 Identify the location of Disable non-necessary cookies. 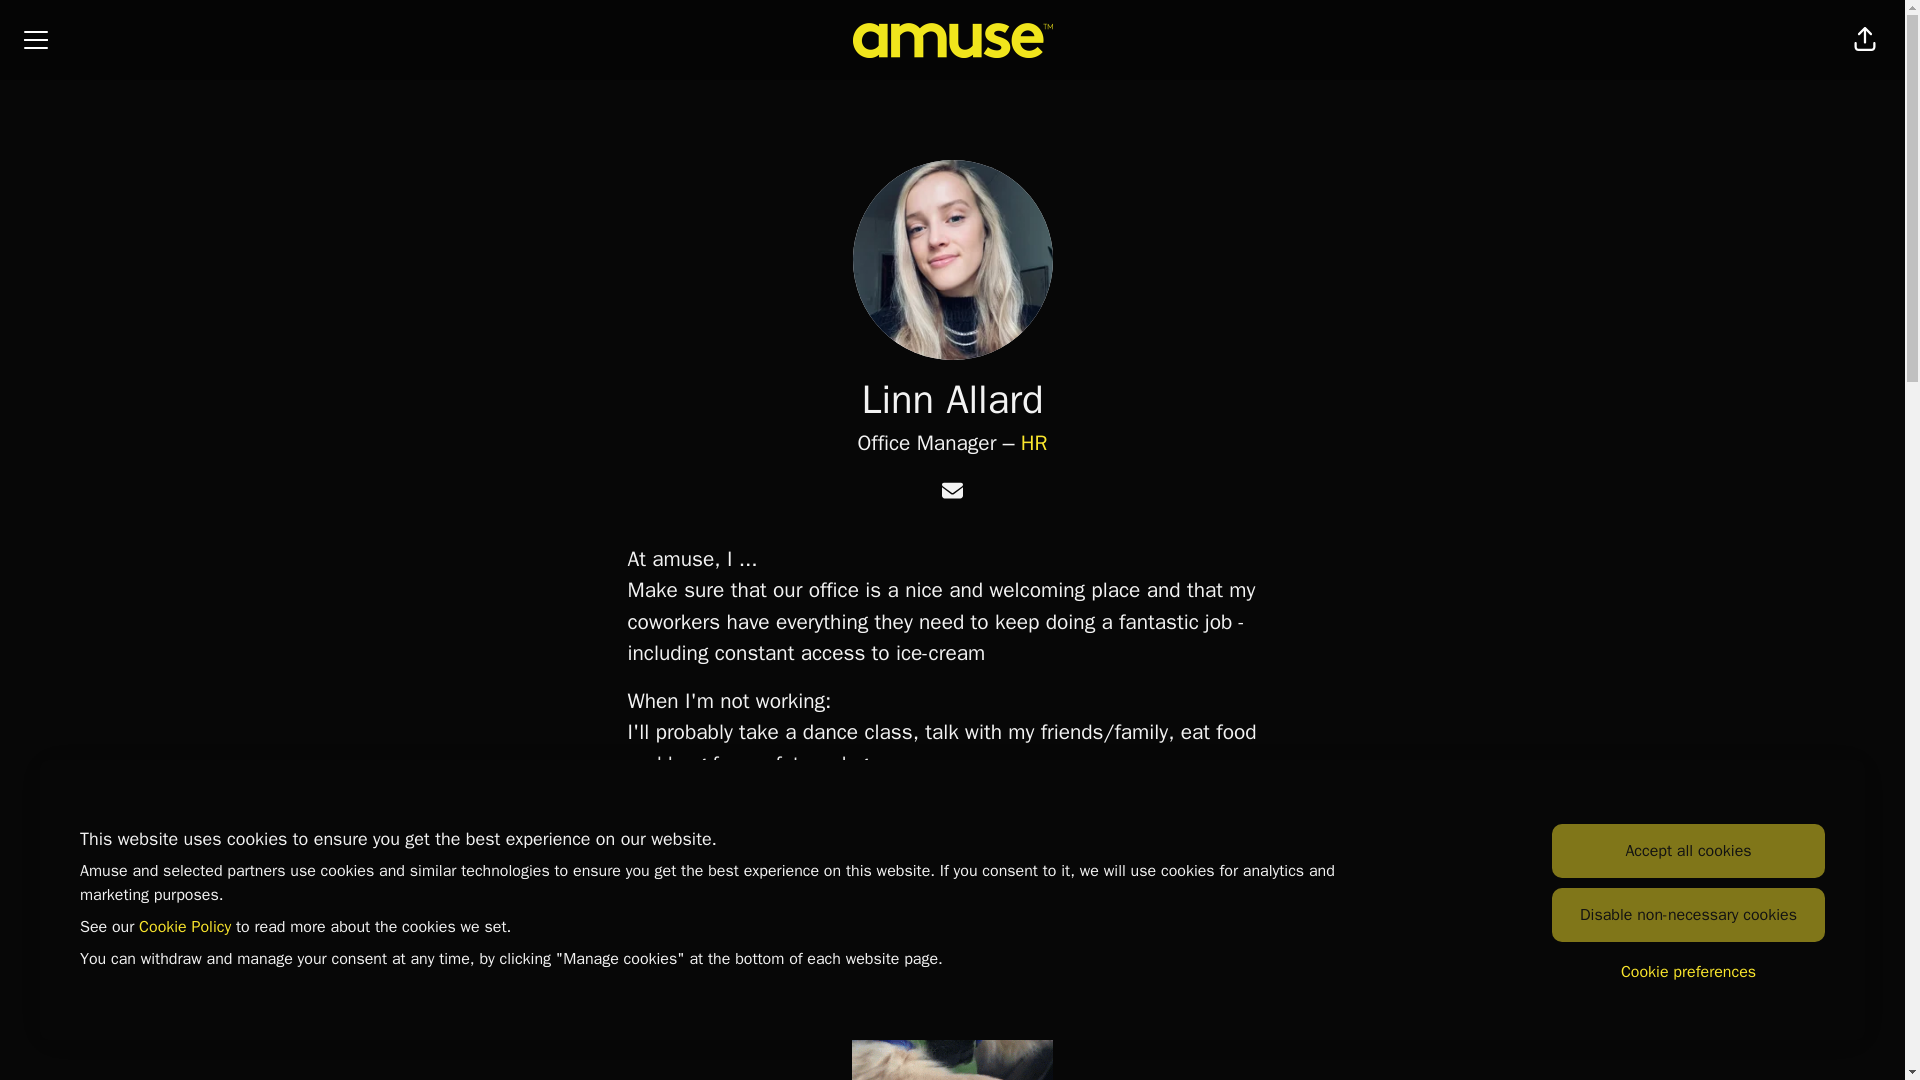
(1688, 914).